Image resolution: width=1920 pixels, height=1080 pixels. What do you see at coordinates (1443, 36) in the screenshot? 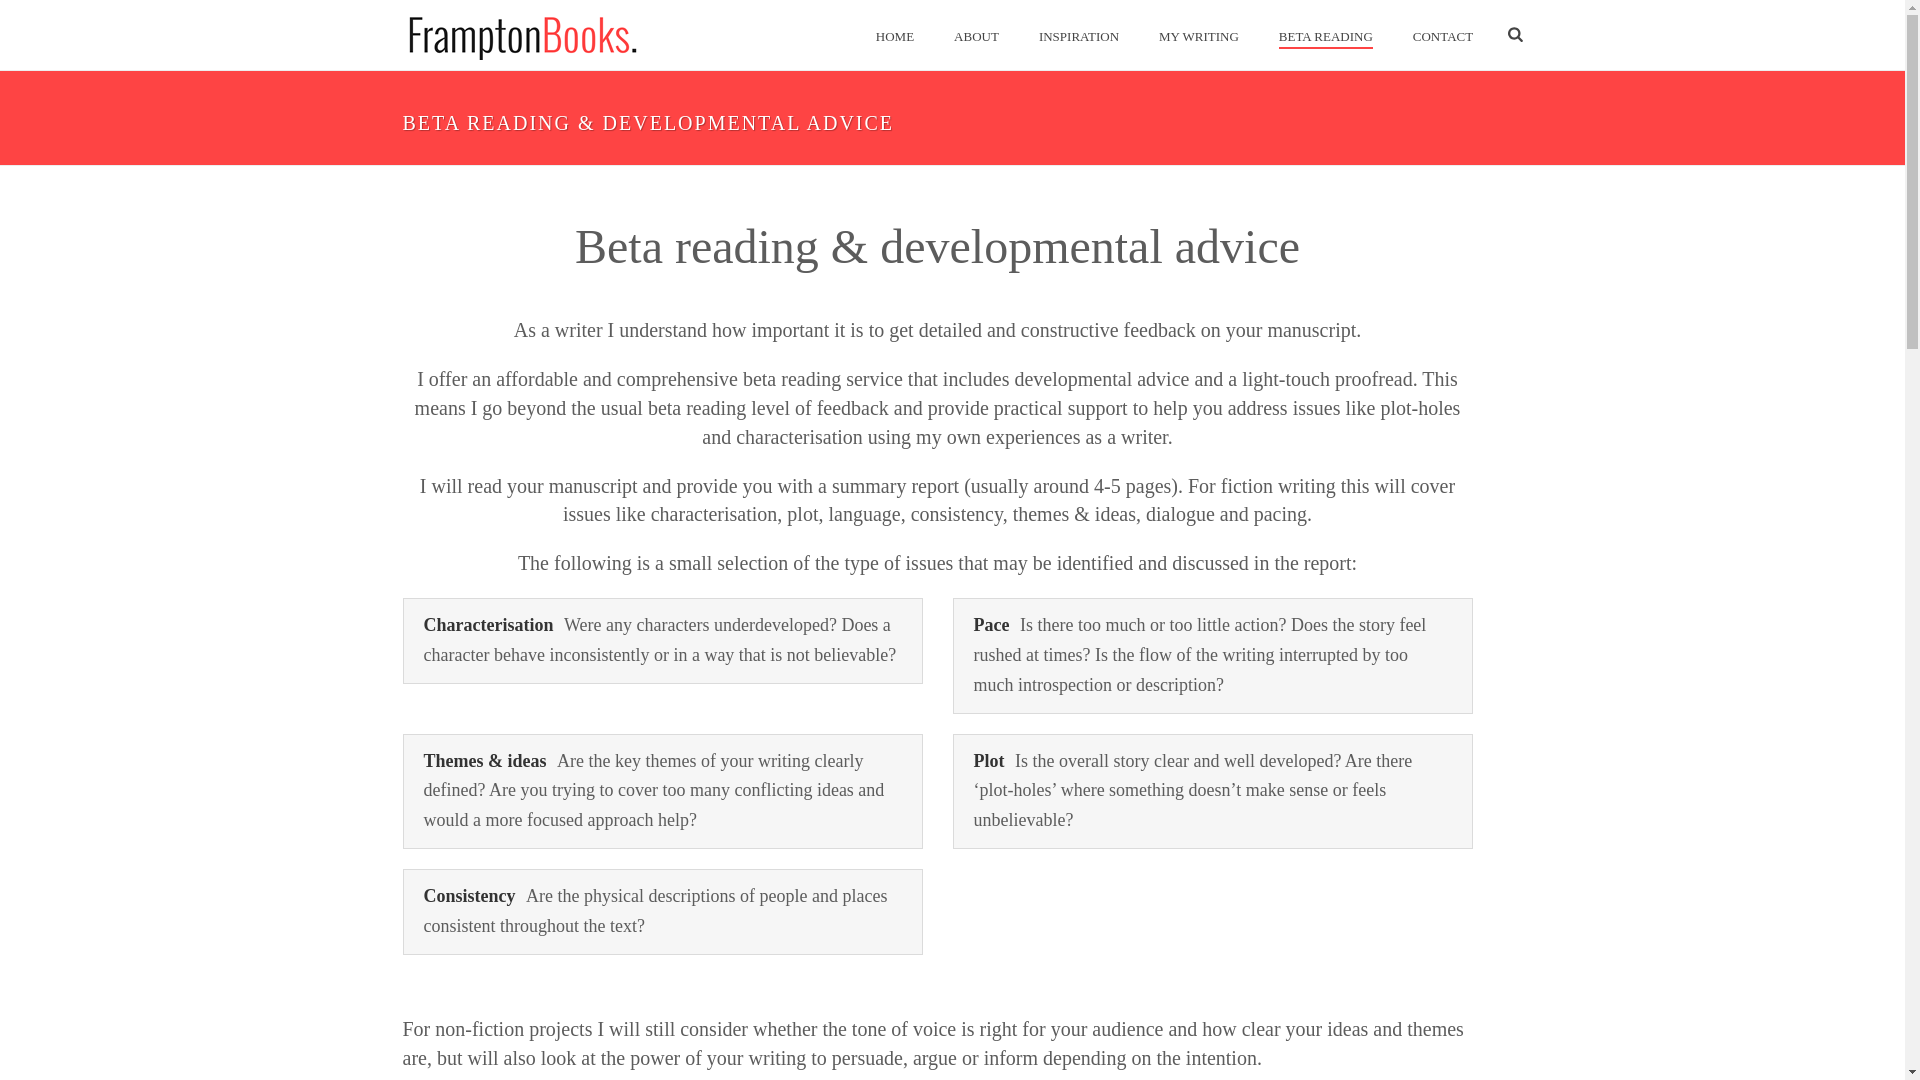
I see `CONTACT` at bounding box center [1443, 36].